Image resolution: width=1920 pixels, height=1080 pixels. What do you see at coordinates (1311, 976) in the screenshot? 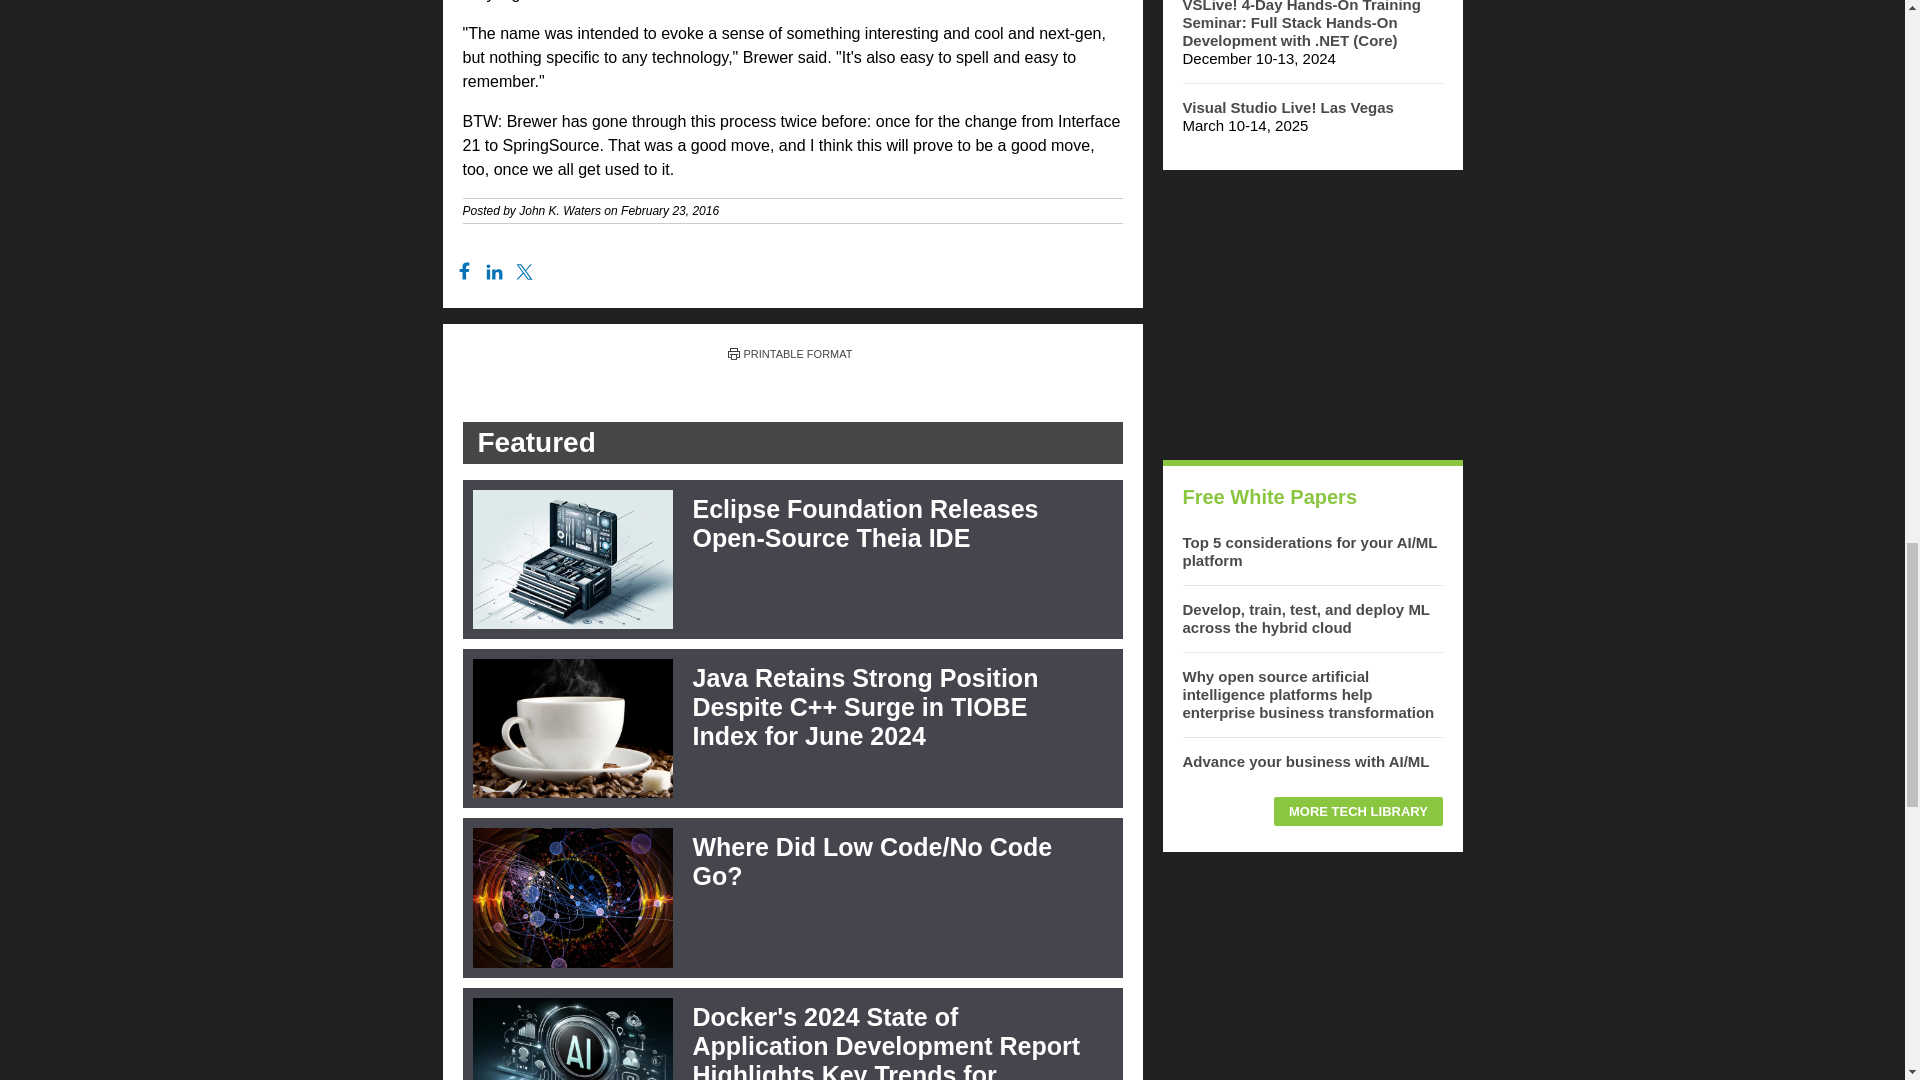
I see `3rd party ad content` at bounding box center [1311, 976].